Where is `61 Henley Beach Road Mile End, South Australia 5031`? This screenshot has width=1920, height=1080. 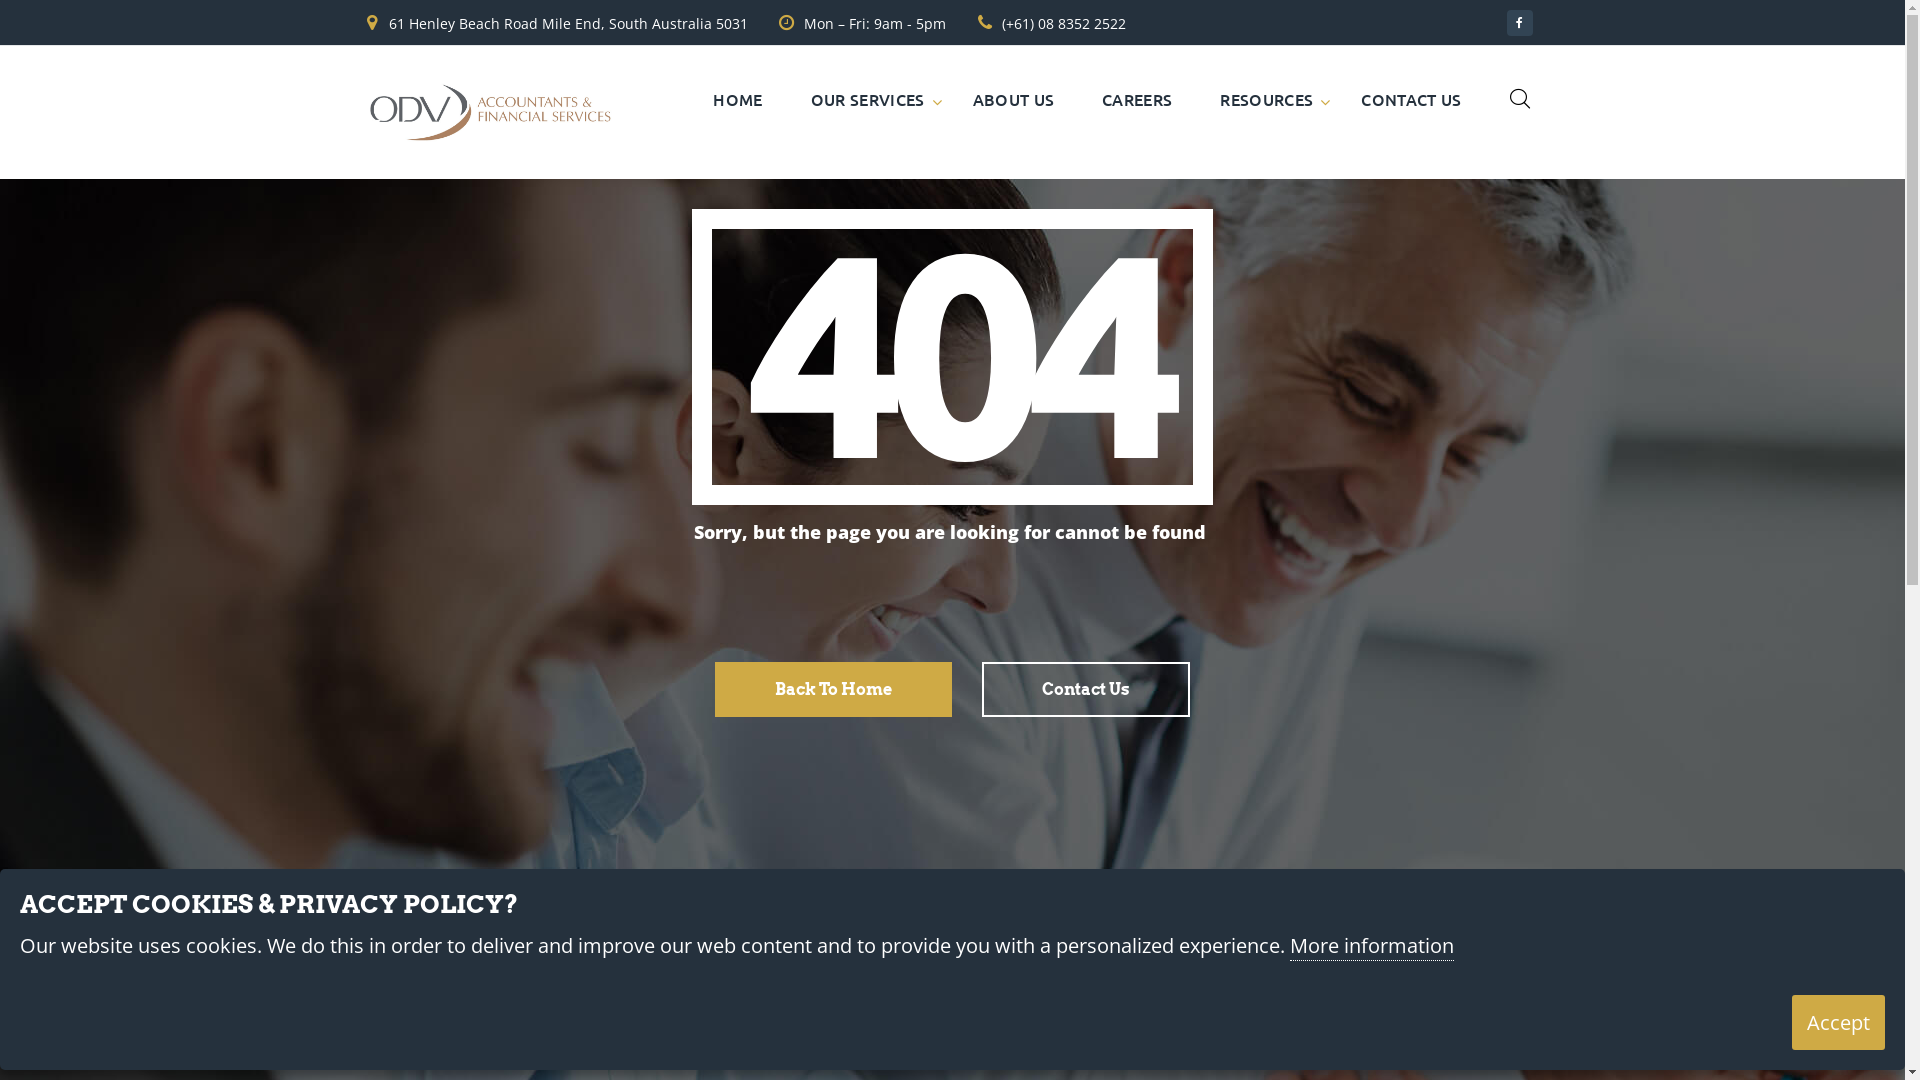
61 Henley Beach Road Mile End, South Australia 5031 is located at coordinates (568, 24).